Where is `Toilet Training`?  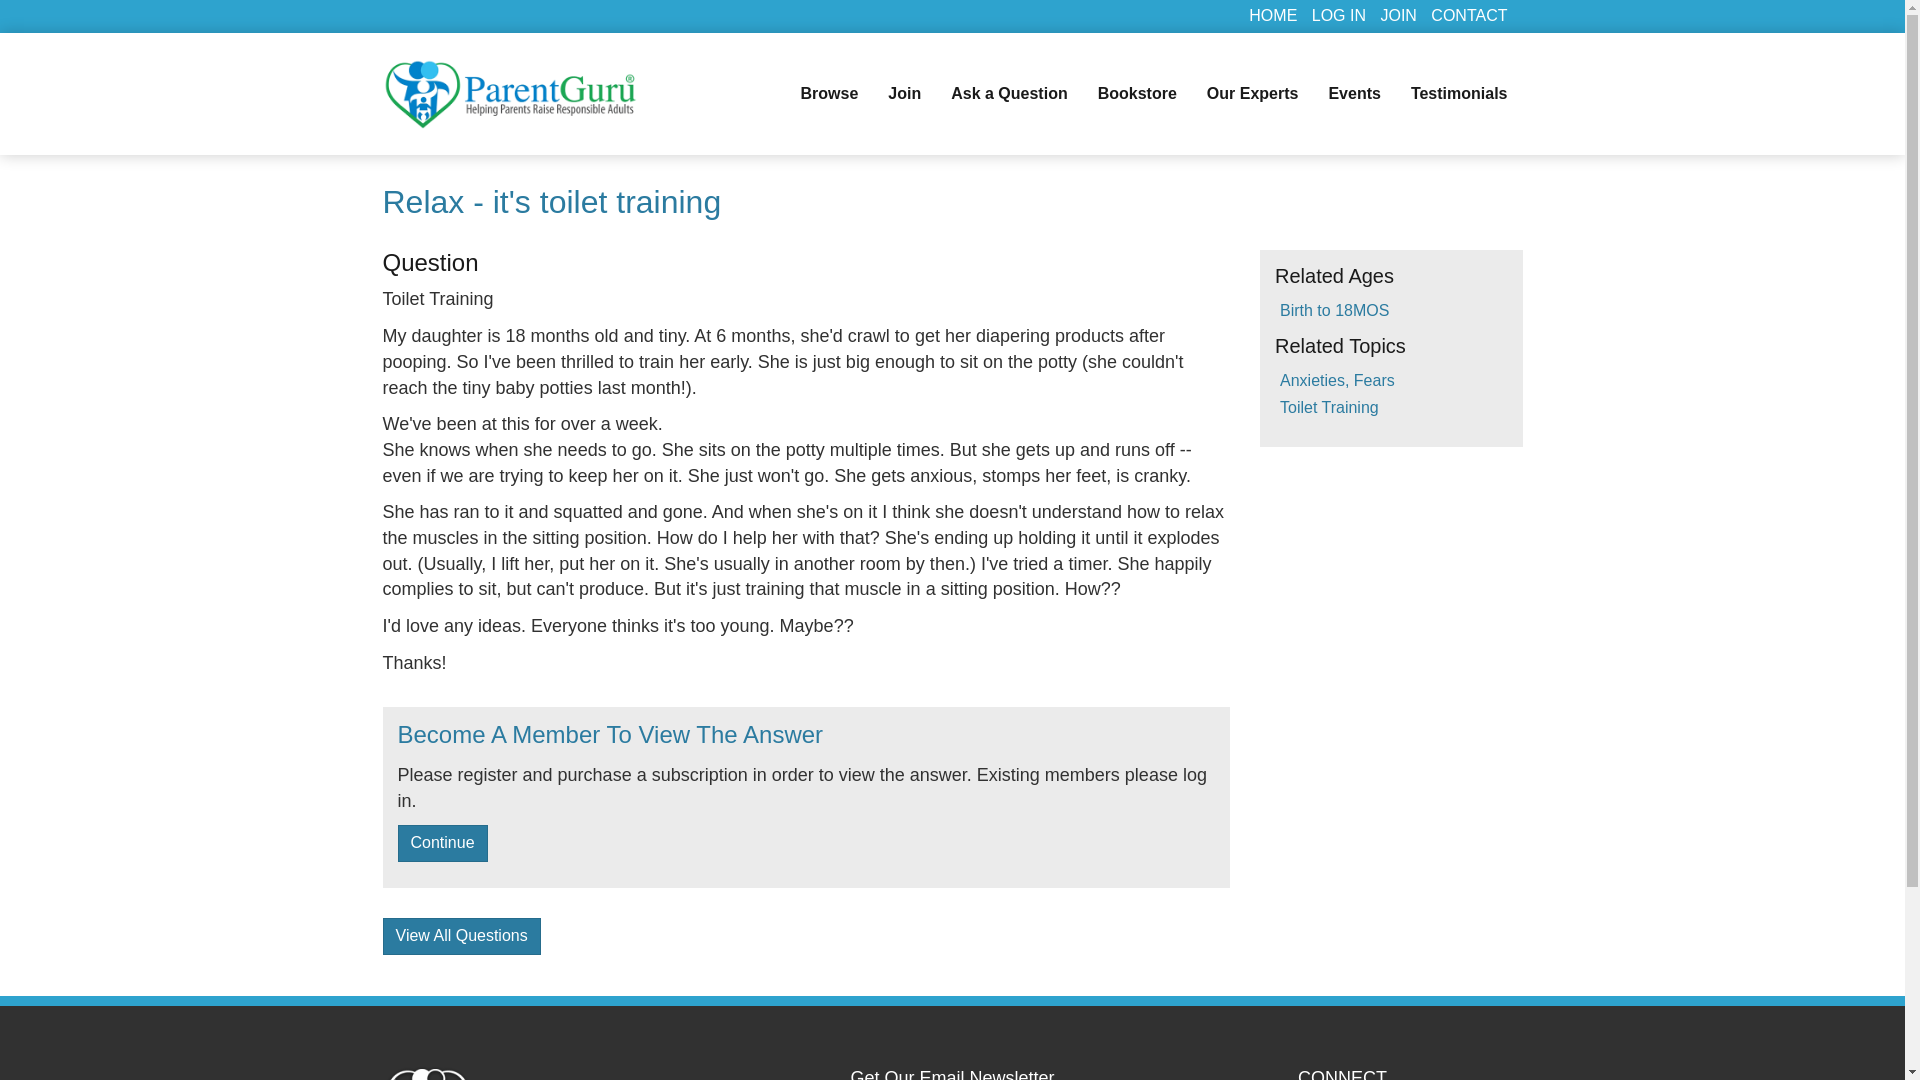 Toilet Training is located at coordinates (1329, 406).